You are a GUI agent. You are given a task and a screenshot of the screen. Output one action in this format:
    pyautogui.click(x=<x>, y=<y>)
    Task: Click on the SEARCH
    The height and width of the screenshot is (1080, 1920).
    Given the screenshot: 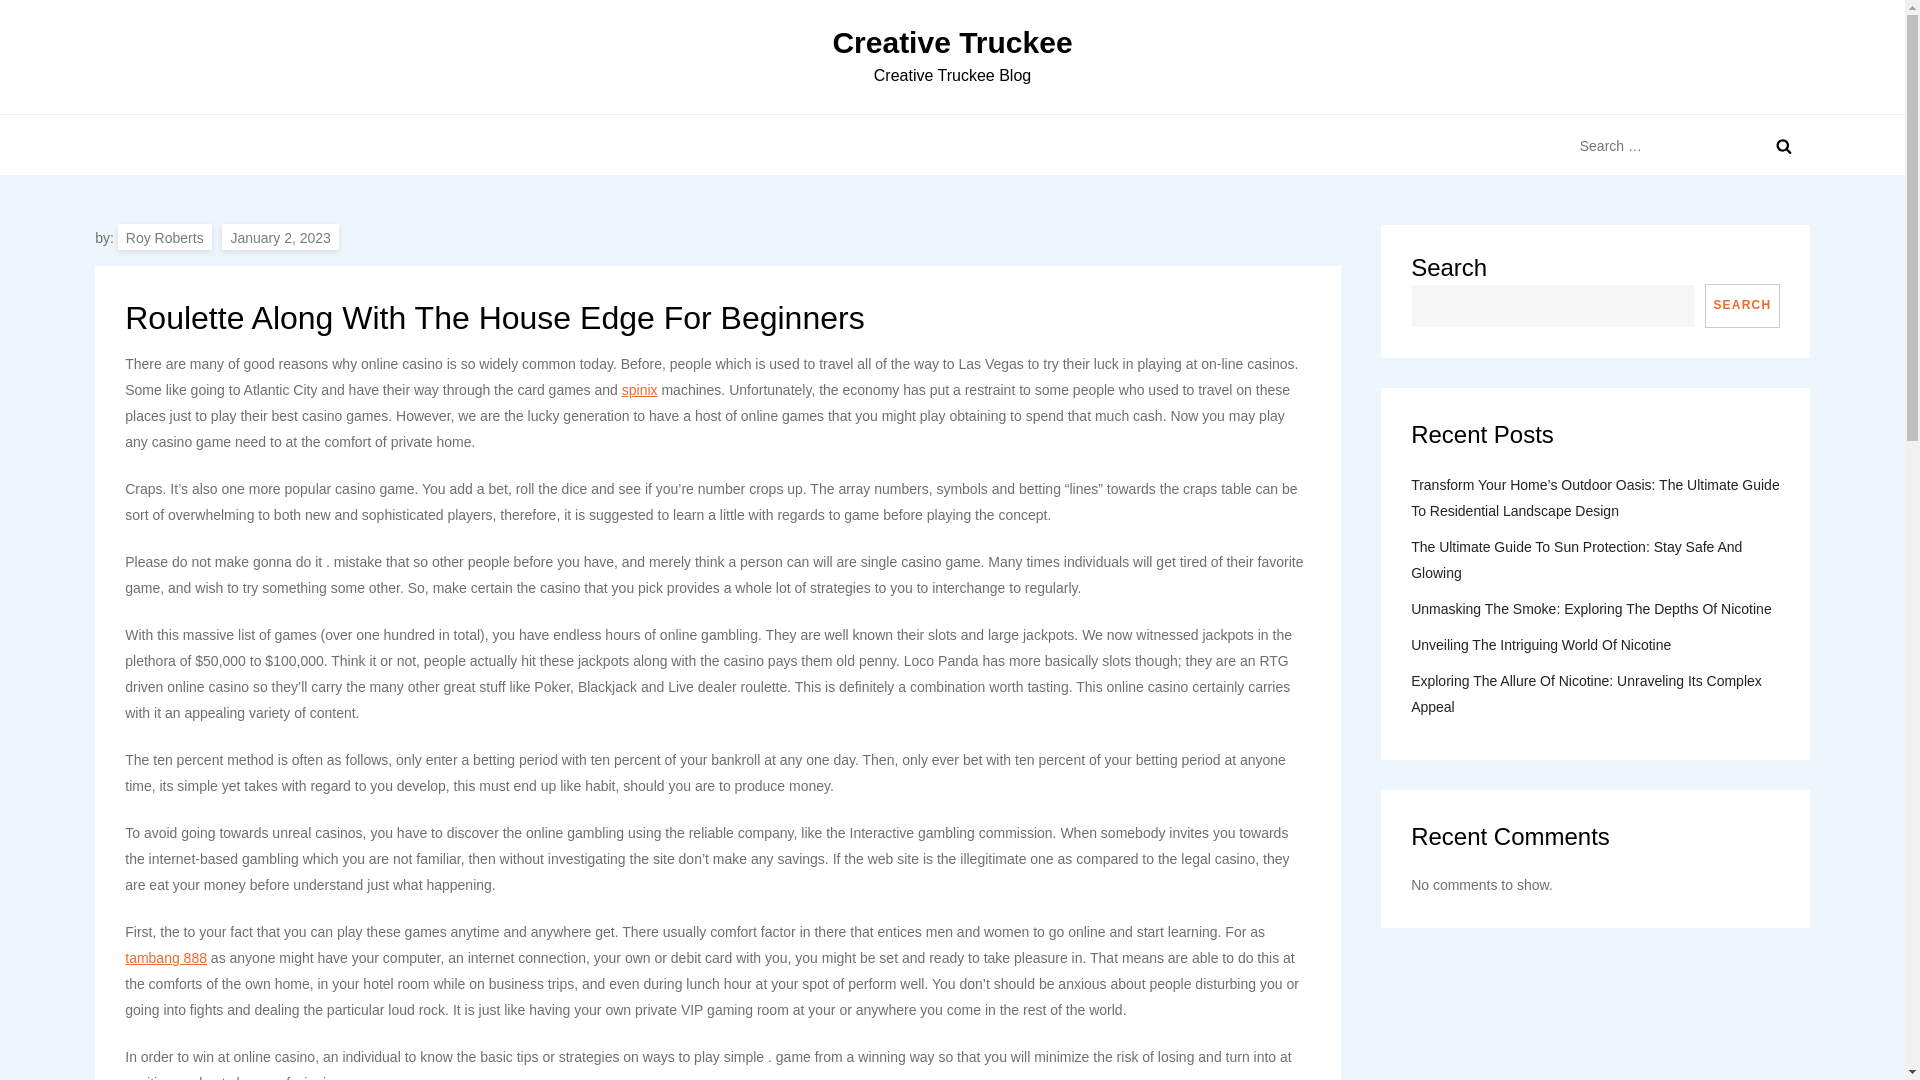 What is the action you would take?
    pyautogui.click(x=1742, y=306)
    